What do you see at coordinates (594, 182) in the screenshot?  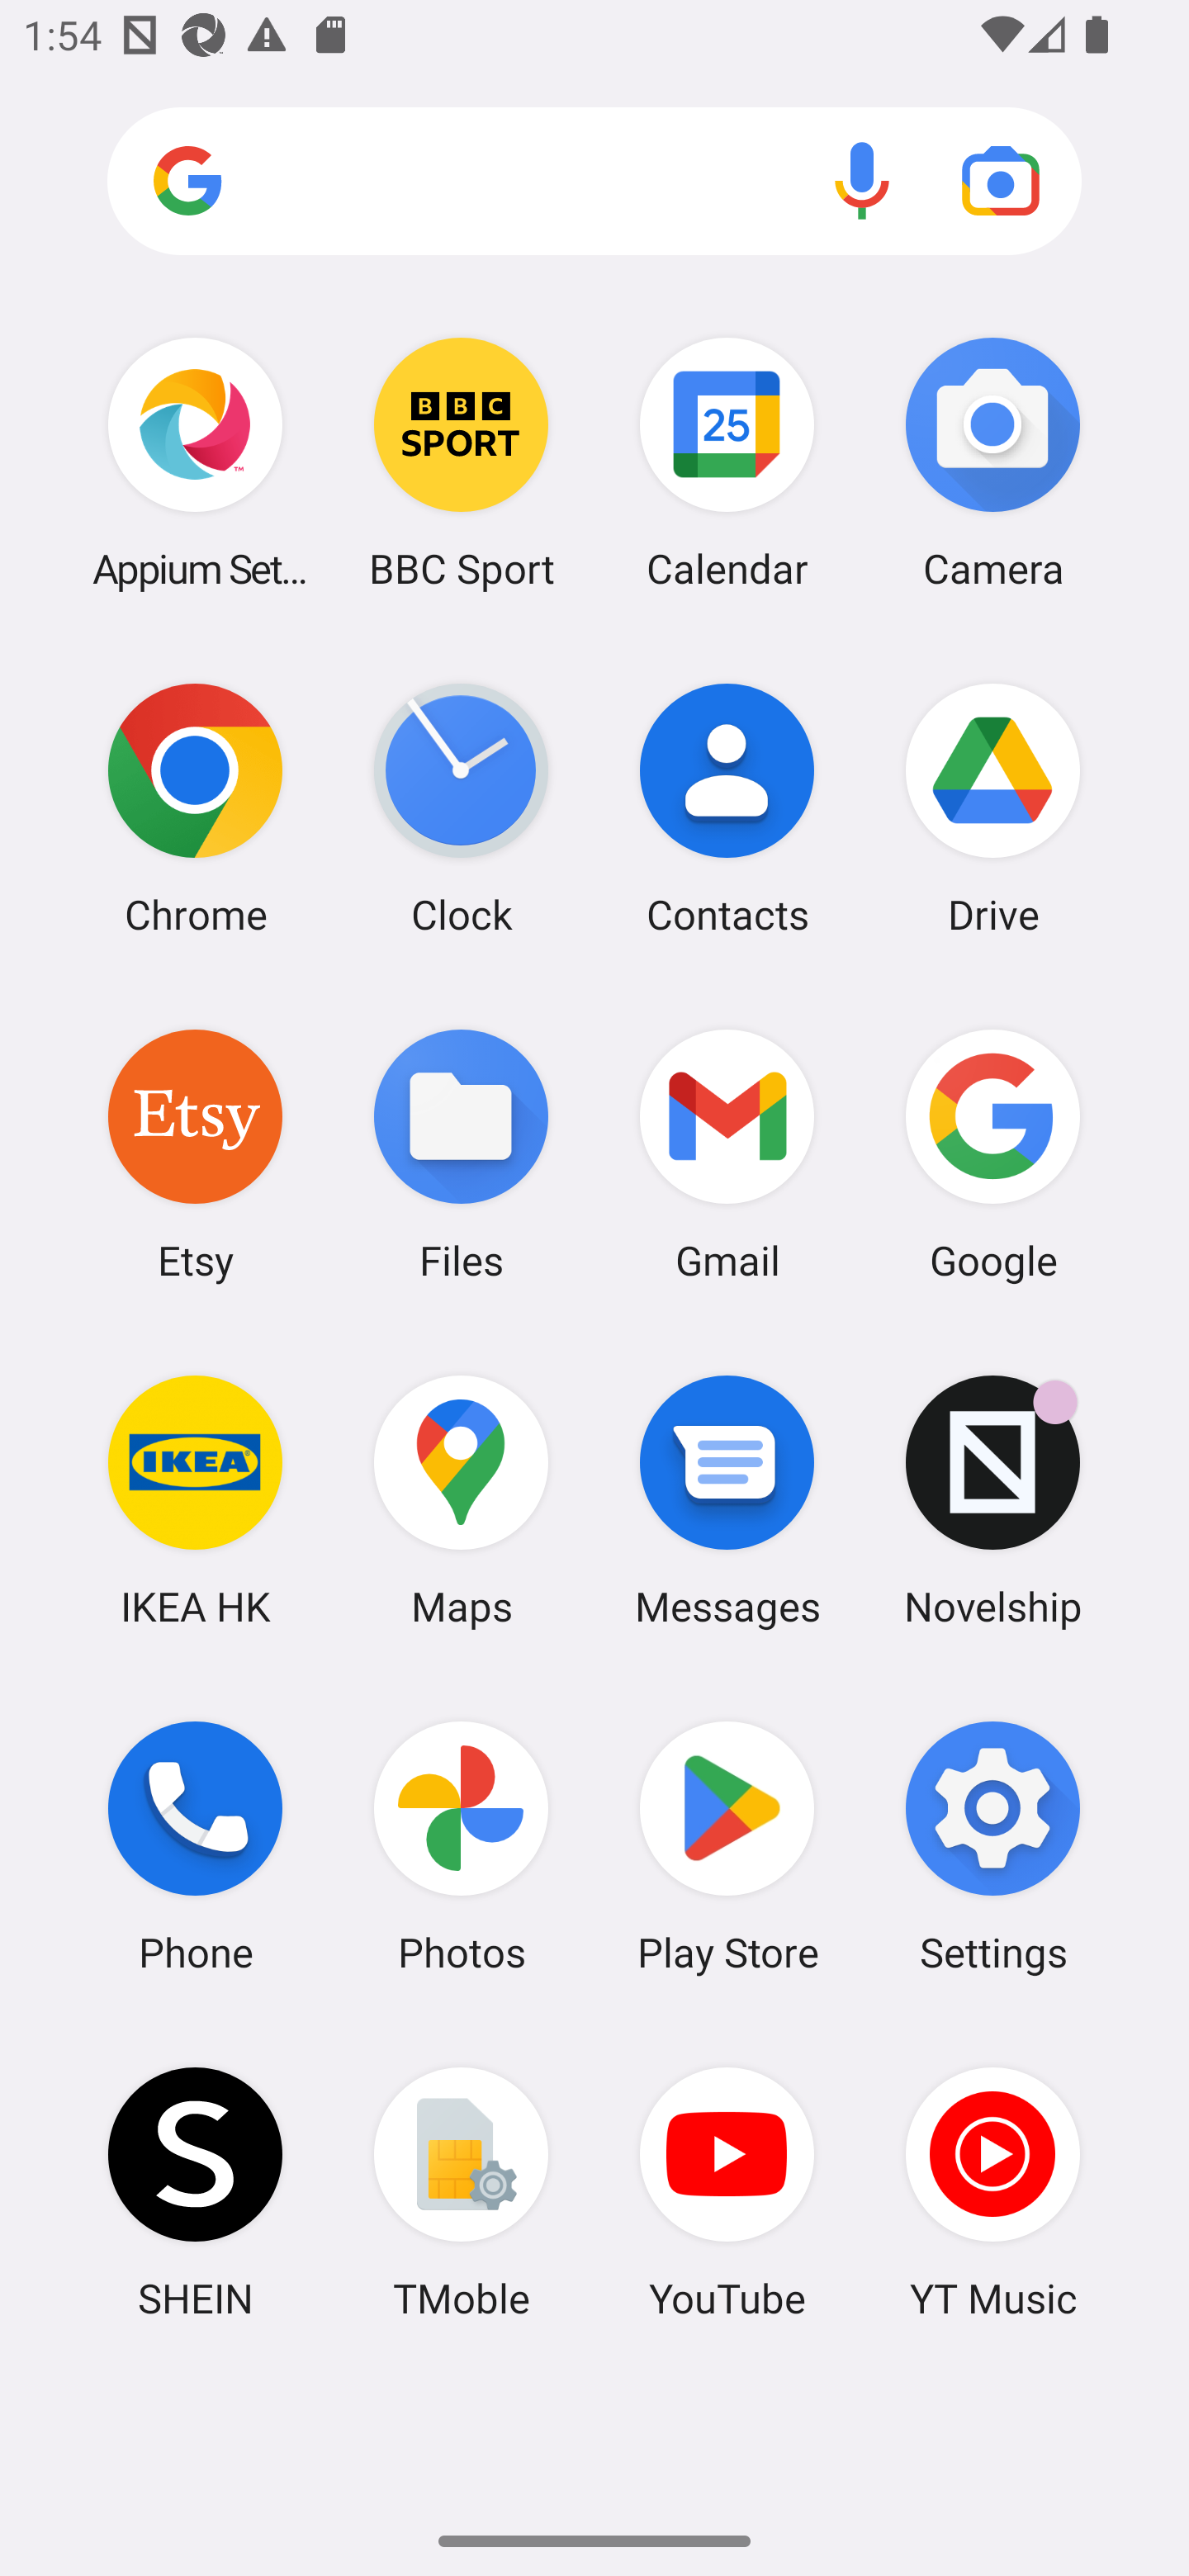 I see `Search apps, web and more` at bounding box center [594, 182].